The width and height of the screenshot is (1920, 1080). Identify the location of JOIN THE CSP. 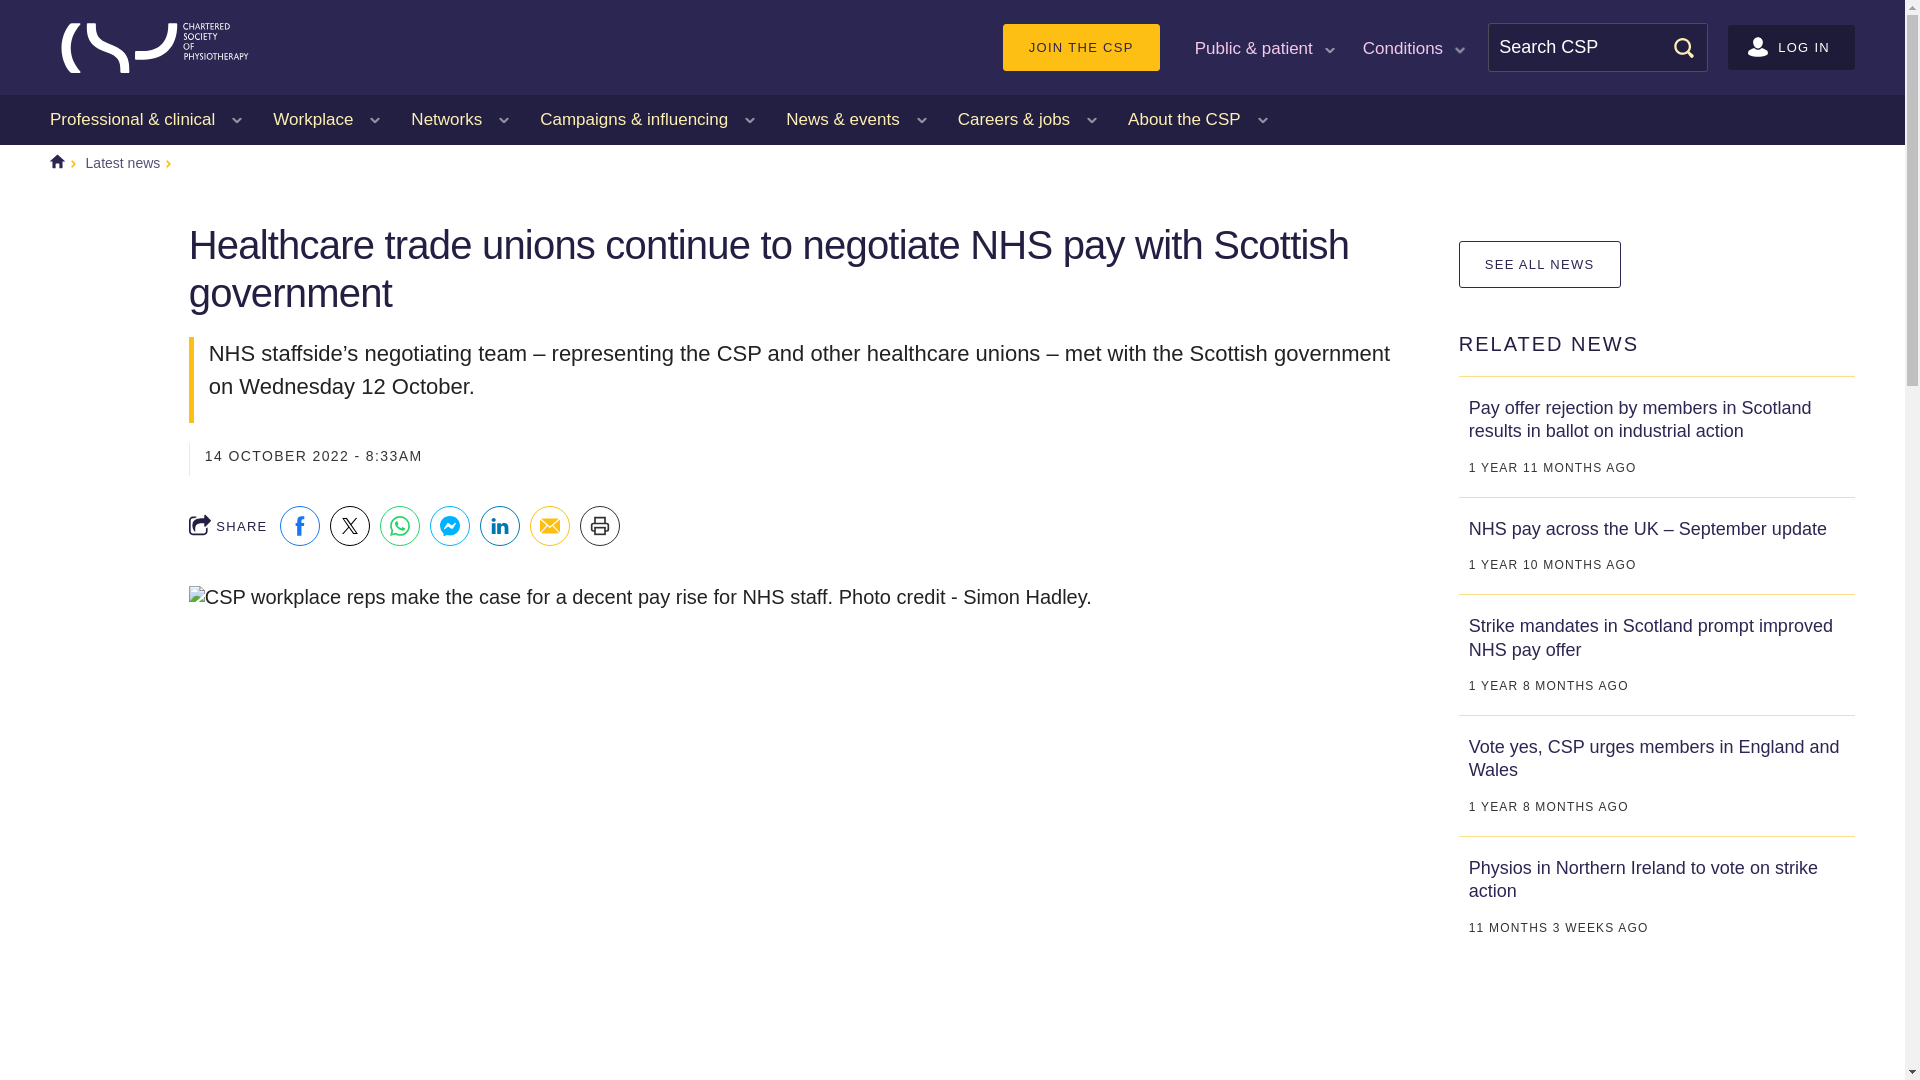
(1080, 47).